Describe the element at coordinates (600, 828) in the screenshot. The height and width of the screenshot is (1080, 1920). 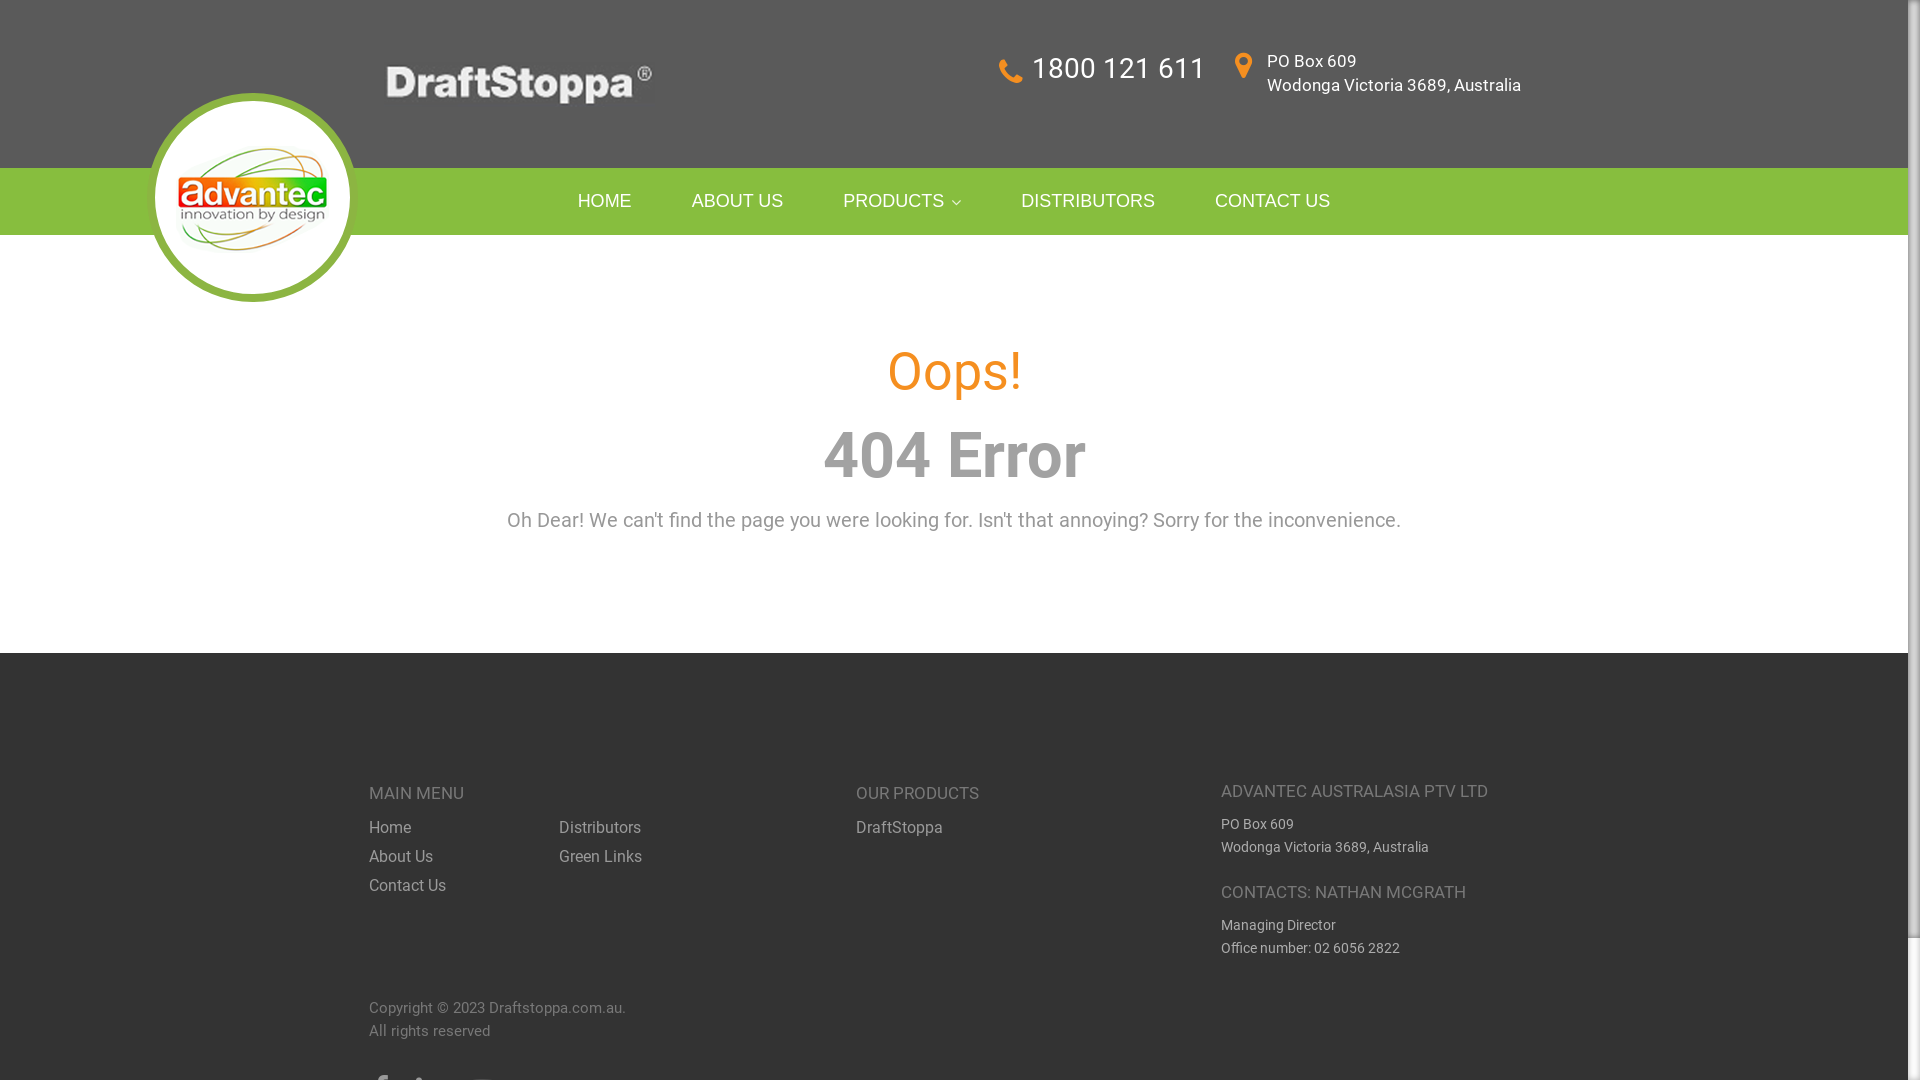
I see `Distributors` at that location.